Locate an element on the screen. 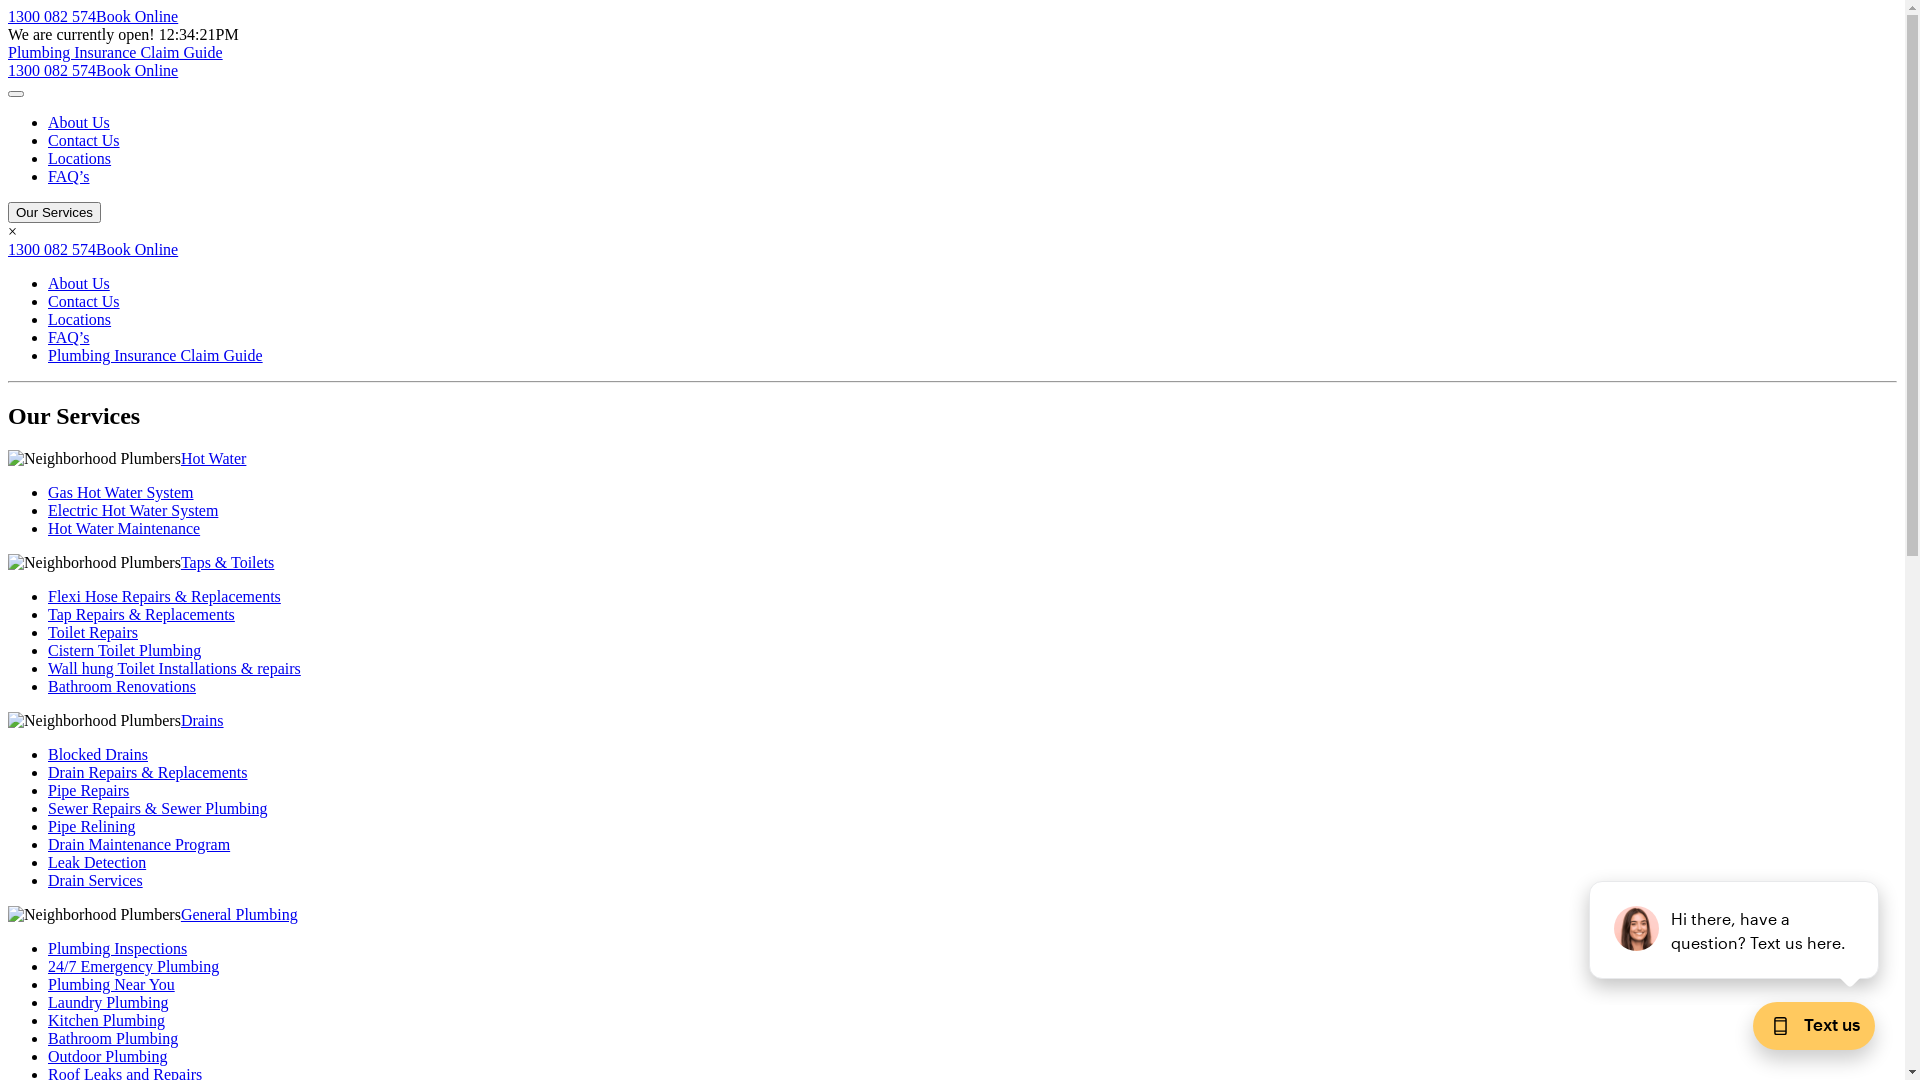 The width and height of the screenshot is (1920, 1080). Drain Maintenance Program is located at coordinates (139, 844).